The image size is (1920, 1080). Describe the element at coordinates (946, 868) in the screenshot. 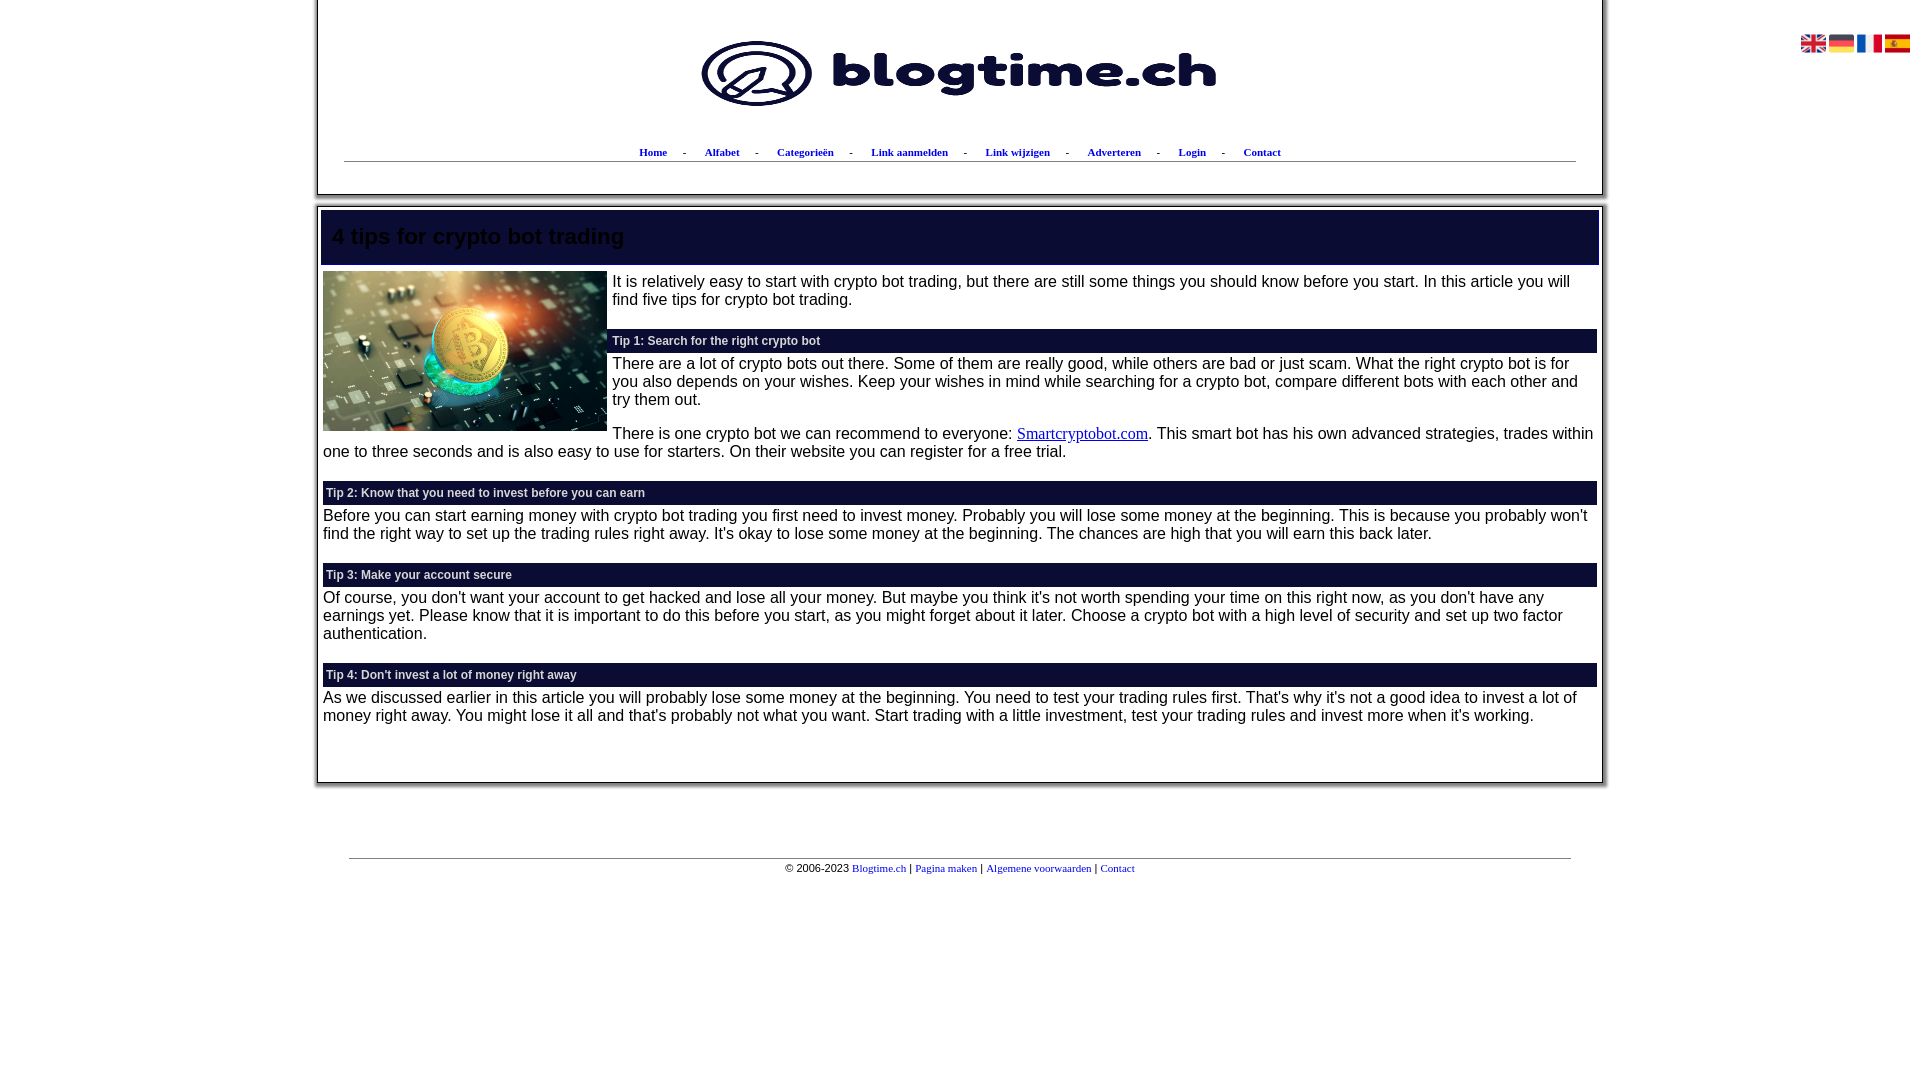

I see `Pagina maken` at that location.